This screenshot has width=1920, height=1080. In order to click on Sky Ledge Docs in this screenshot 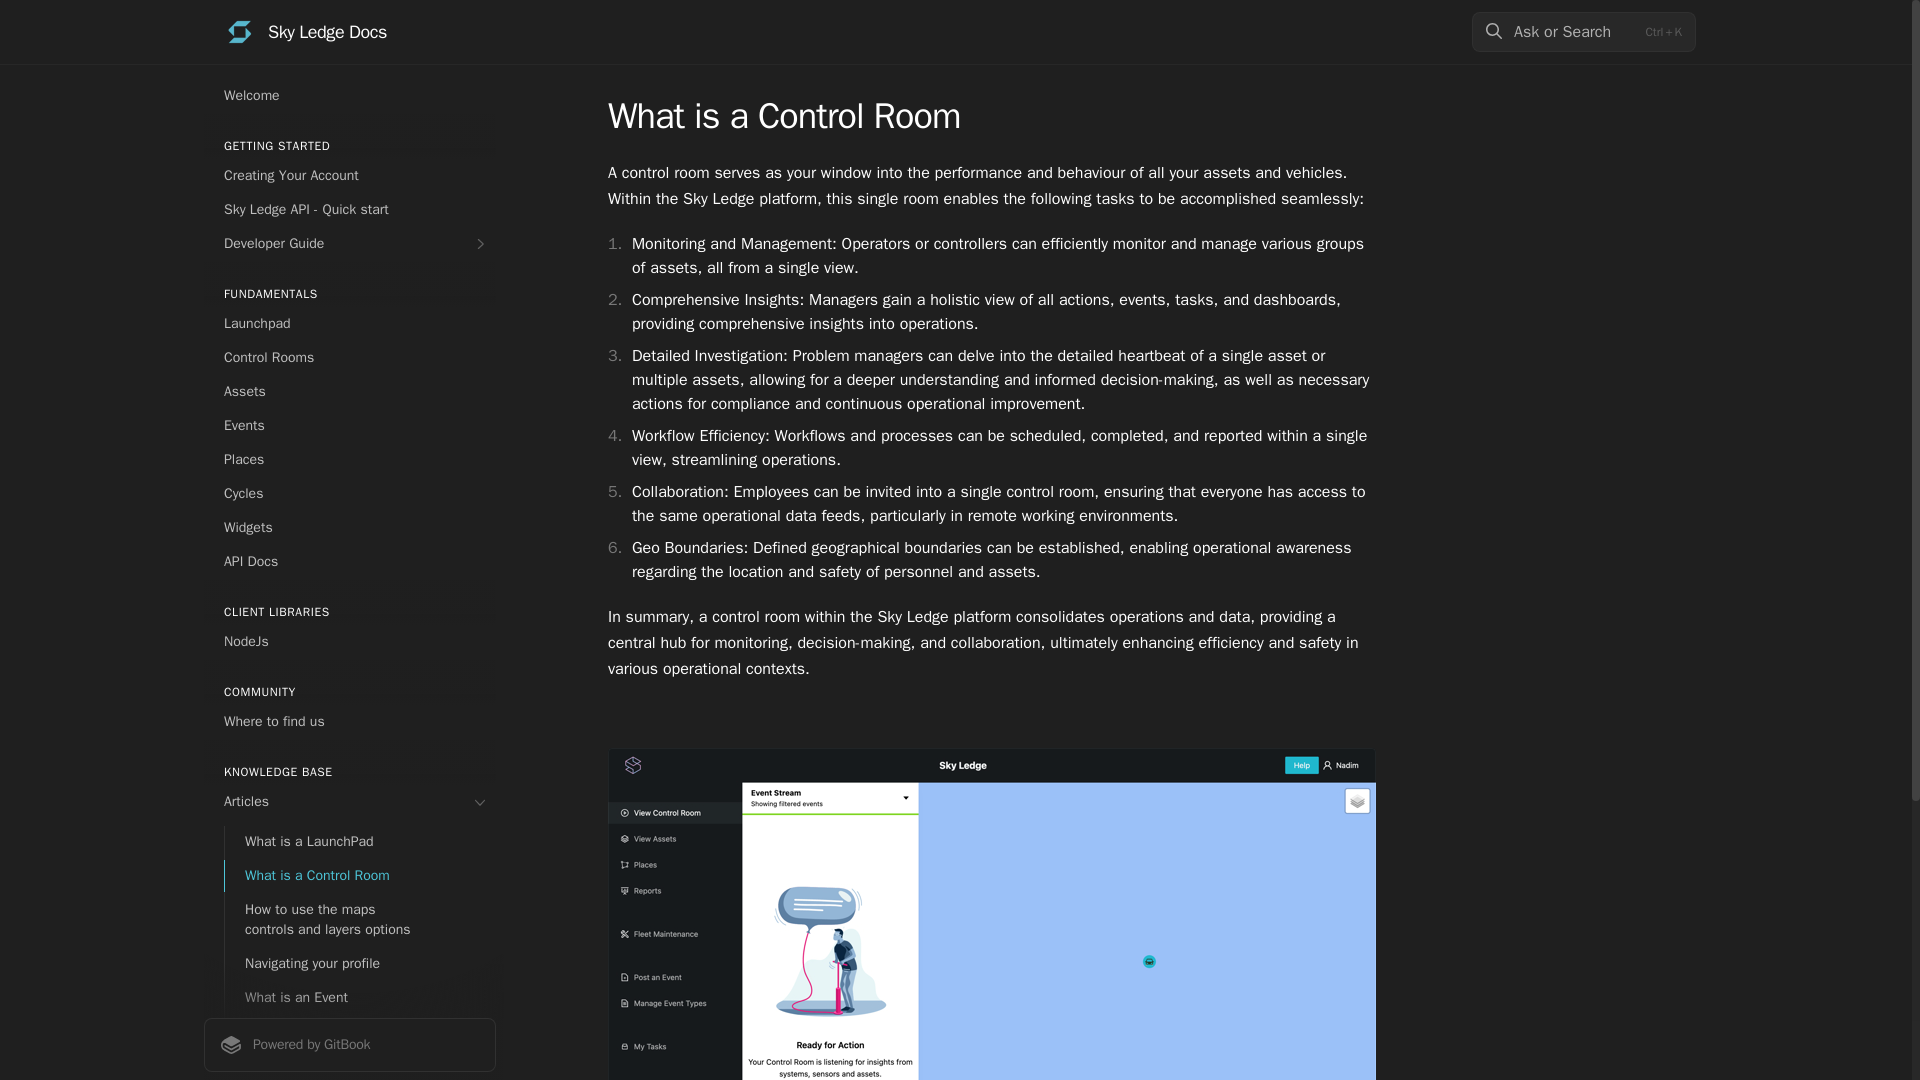, I will do `click(306, 32)`.